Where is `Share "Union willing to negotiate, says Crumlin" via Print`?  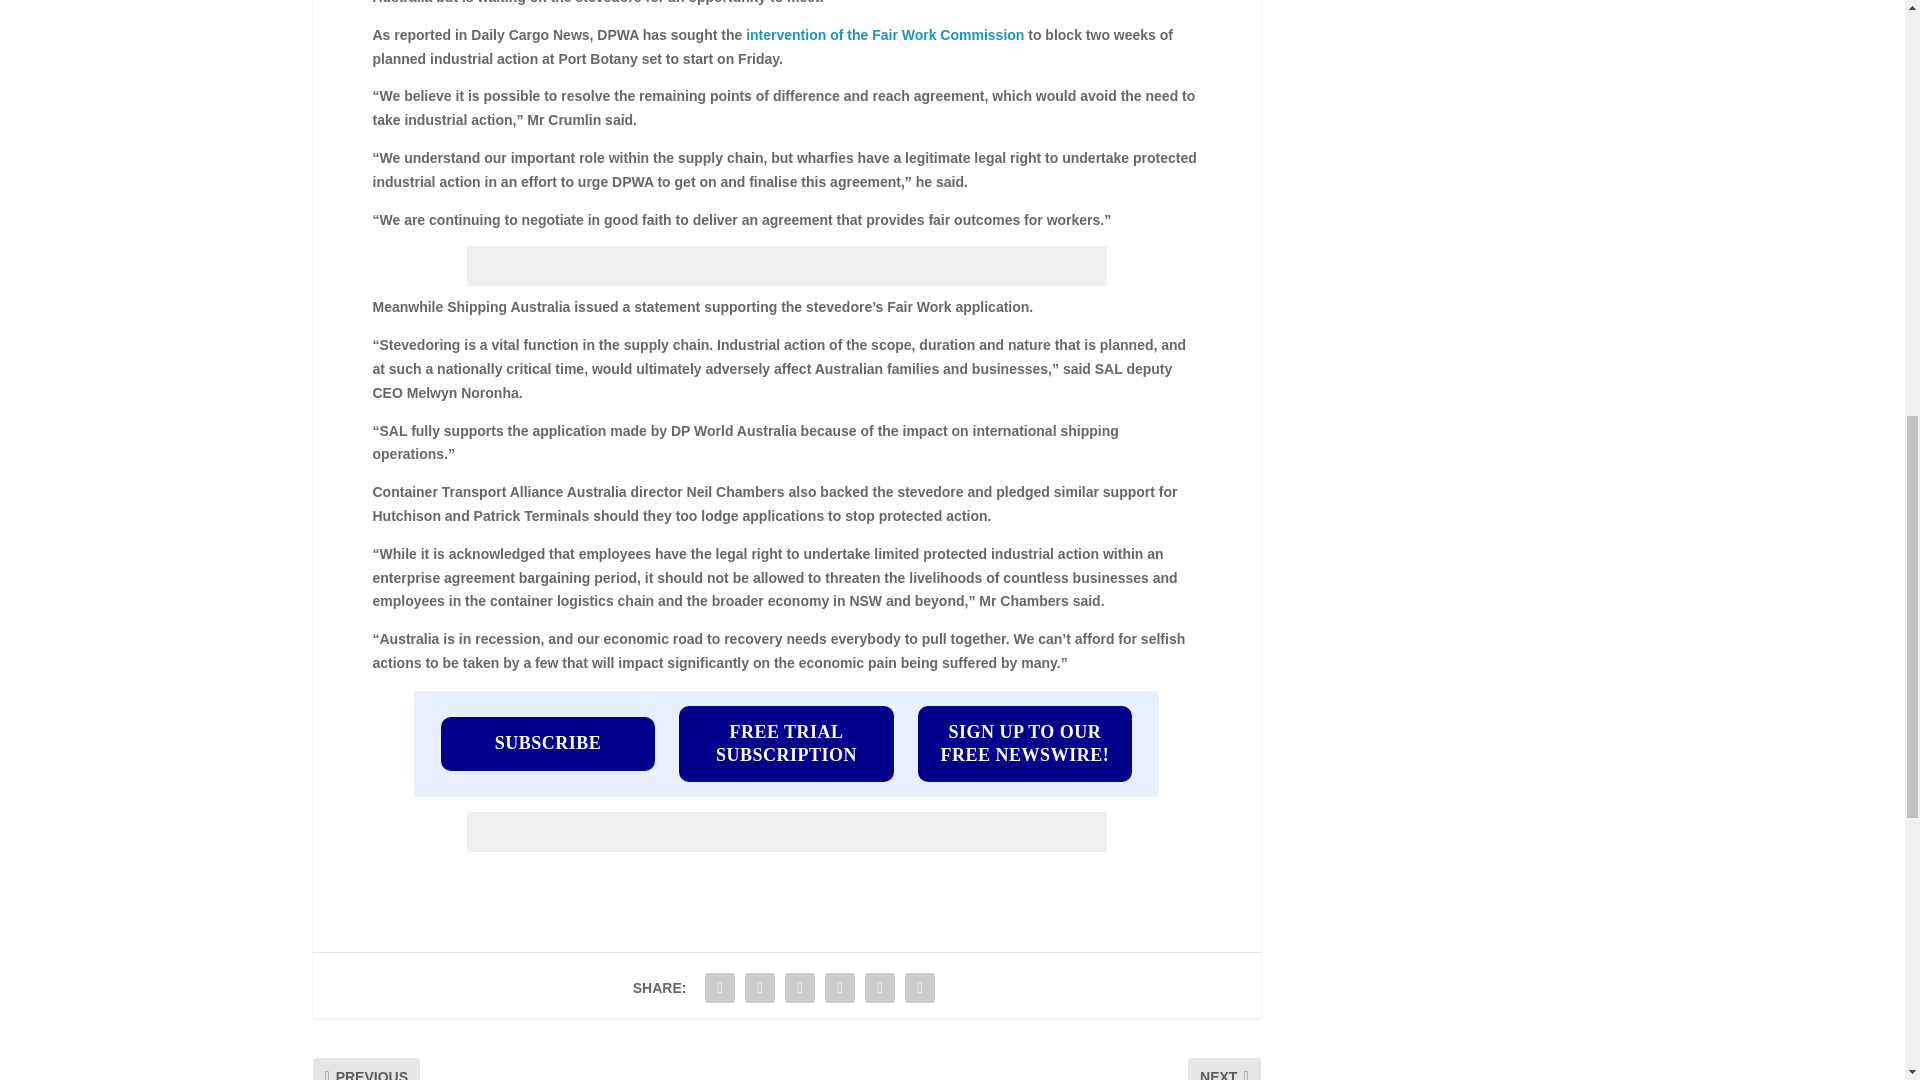
Share "Union willing to negotiate, says Crumlin" via Print is located at coordinates (920, 987).